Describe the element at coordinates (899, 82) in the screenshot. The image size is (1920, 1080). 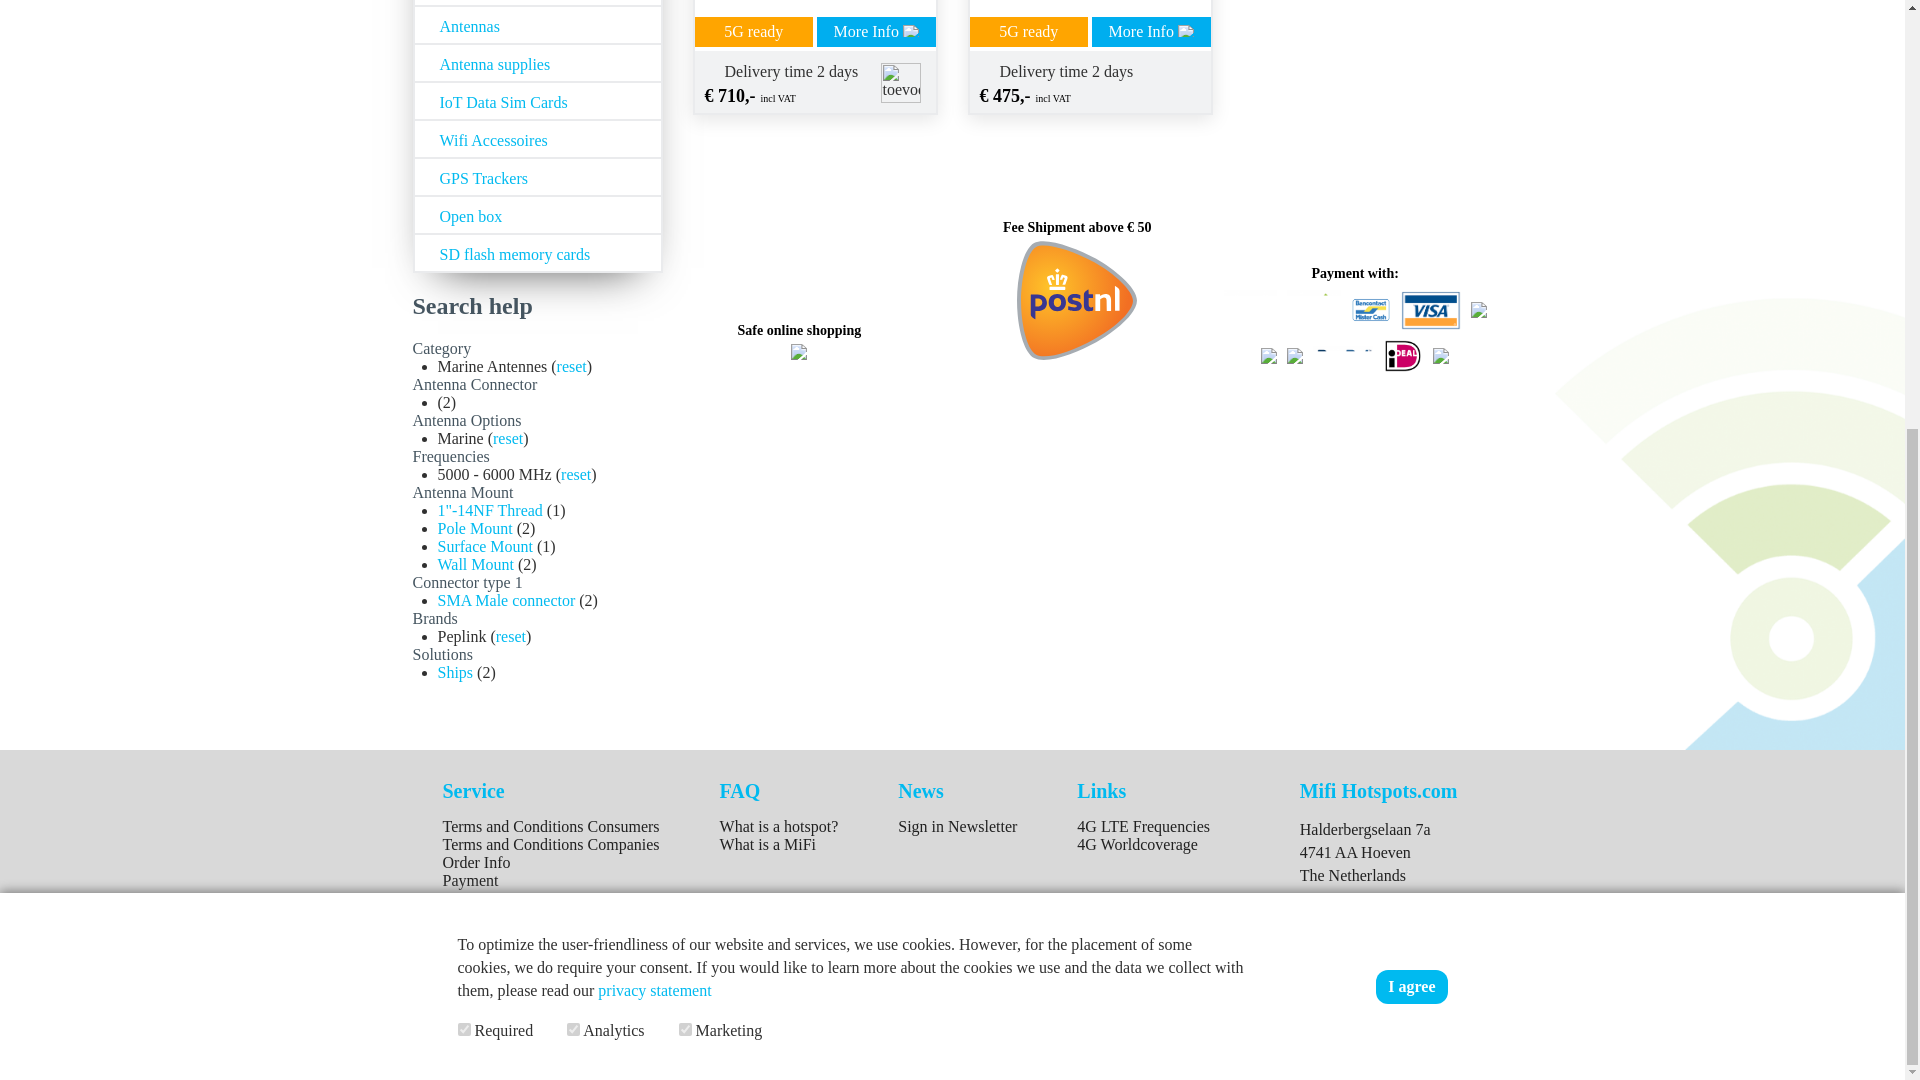
I see `toevoegen aan winkelwagen` at that location.